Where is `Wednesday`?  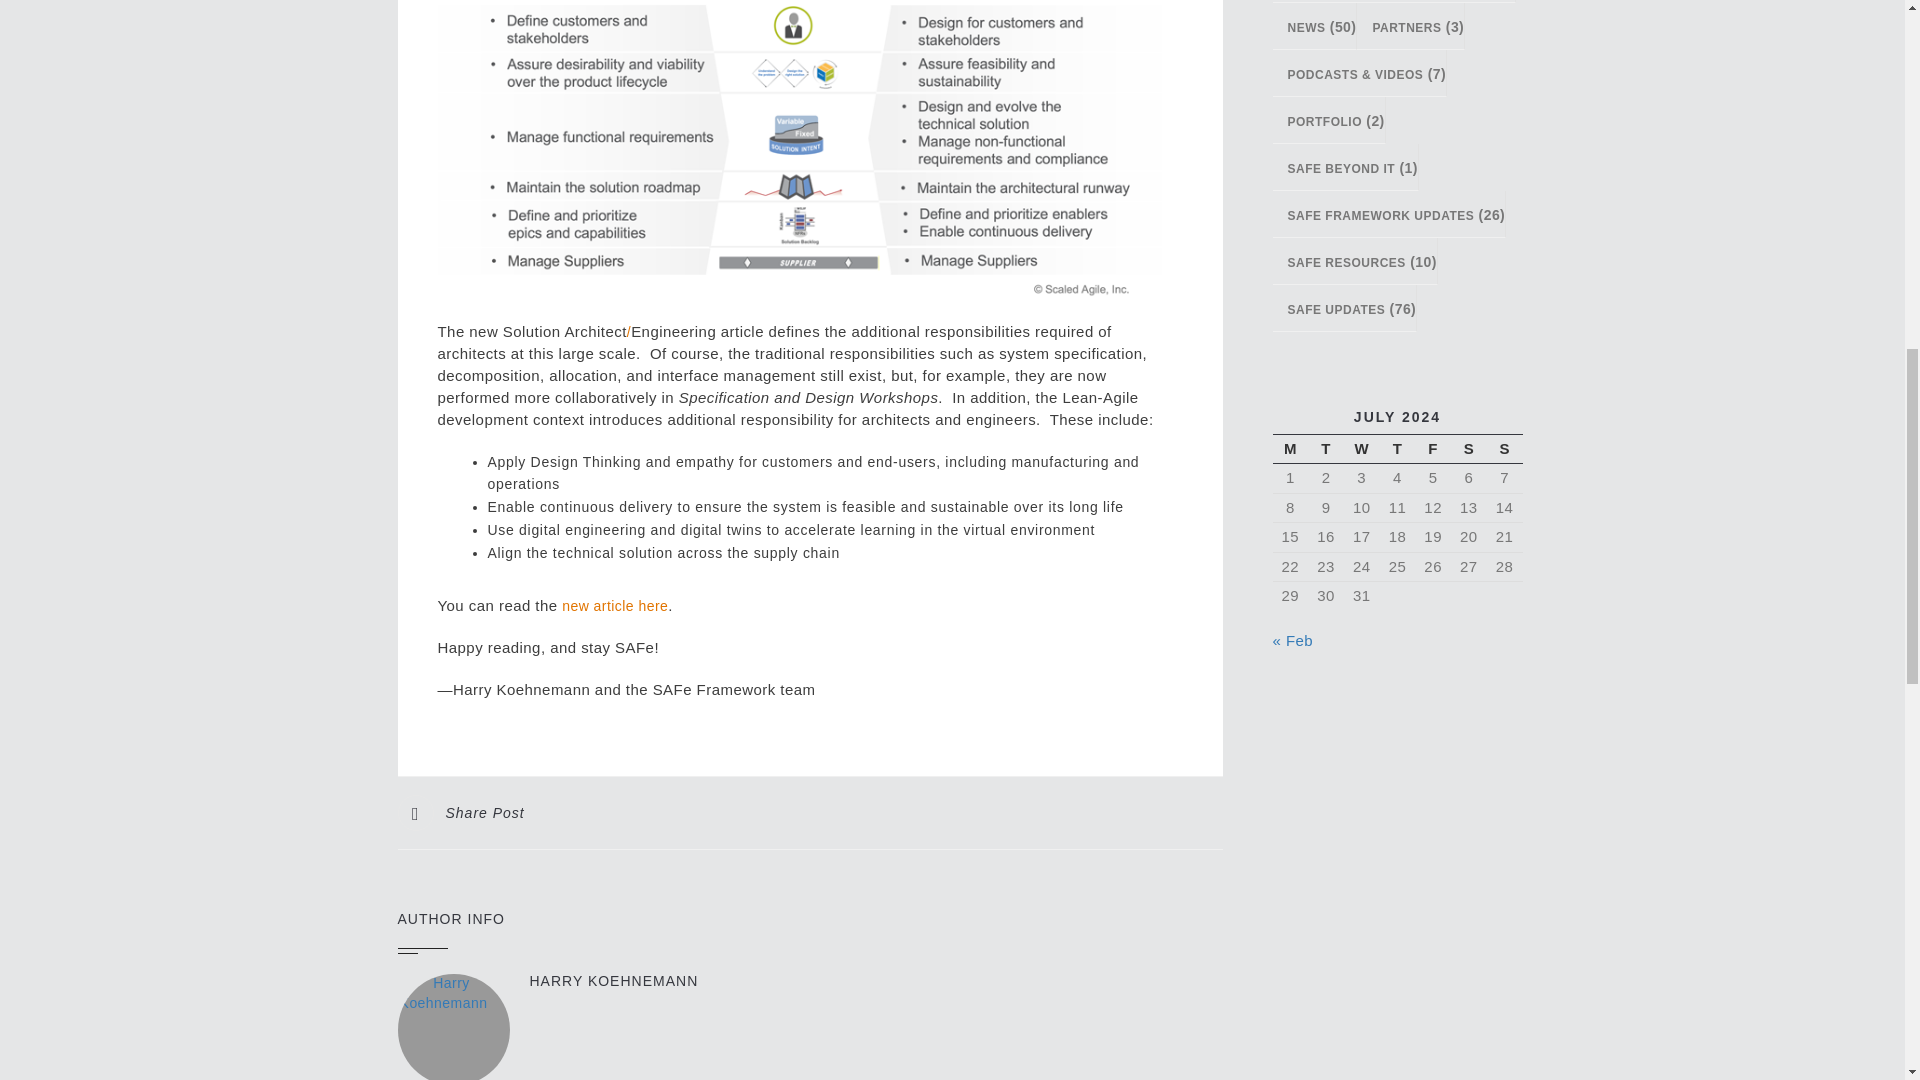 Wednesday is located at coordinates (1362, 450).